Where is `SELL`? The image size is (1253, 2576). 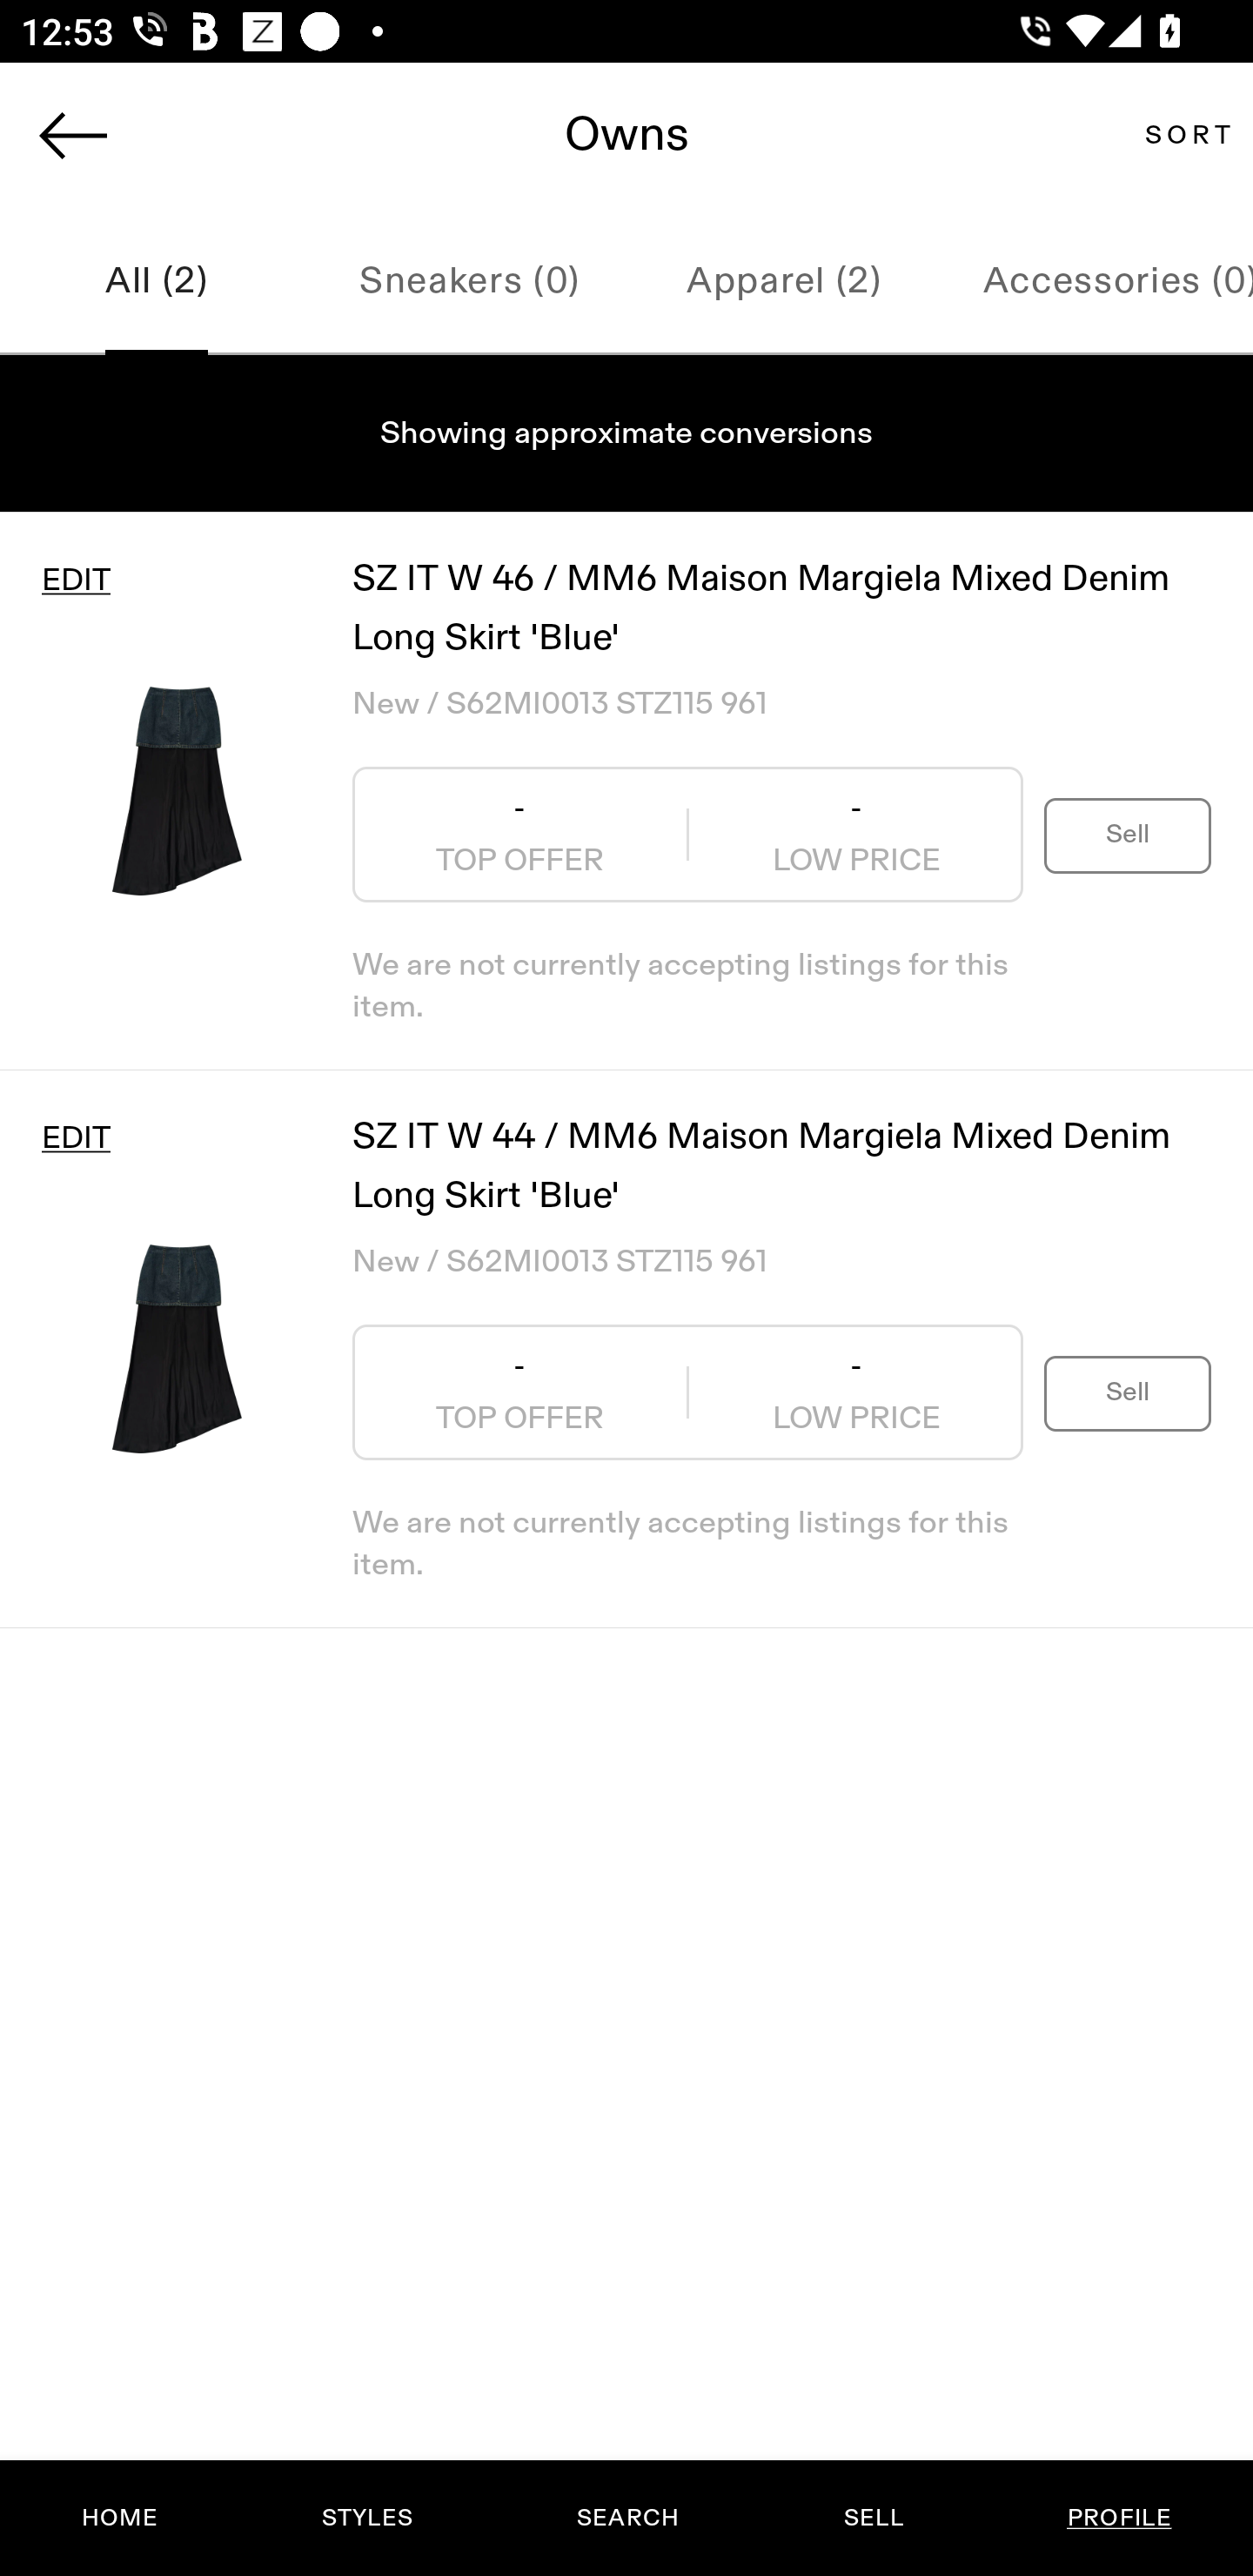
SELL is located at coordinates (873, 2518).